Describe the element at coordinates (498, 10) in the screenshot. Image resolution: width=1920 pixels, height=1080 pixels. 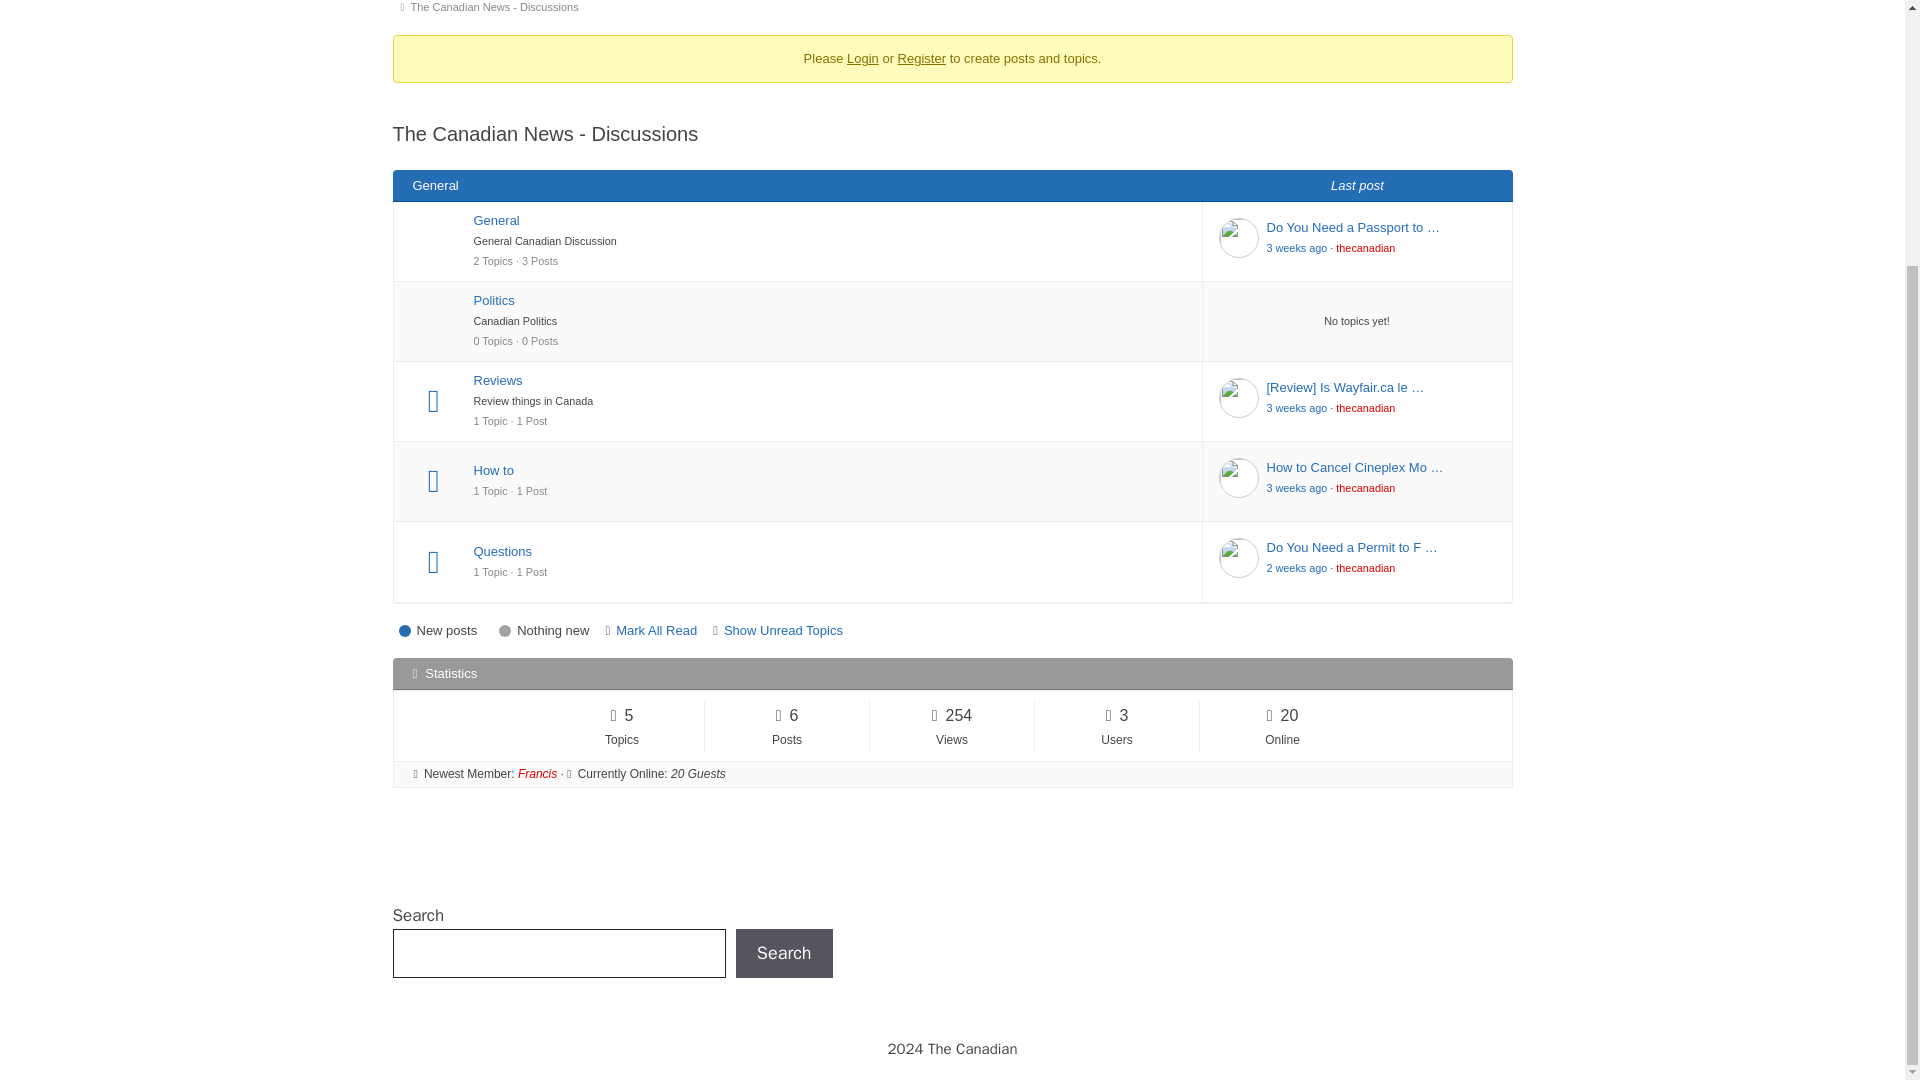
I see `The Canadian News - Discussions` at that location.